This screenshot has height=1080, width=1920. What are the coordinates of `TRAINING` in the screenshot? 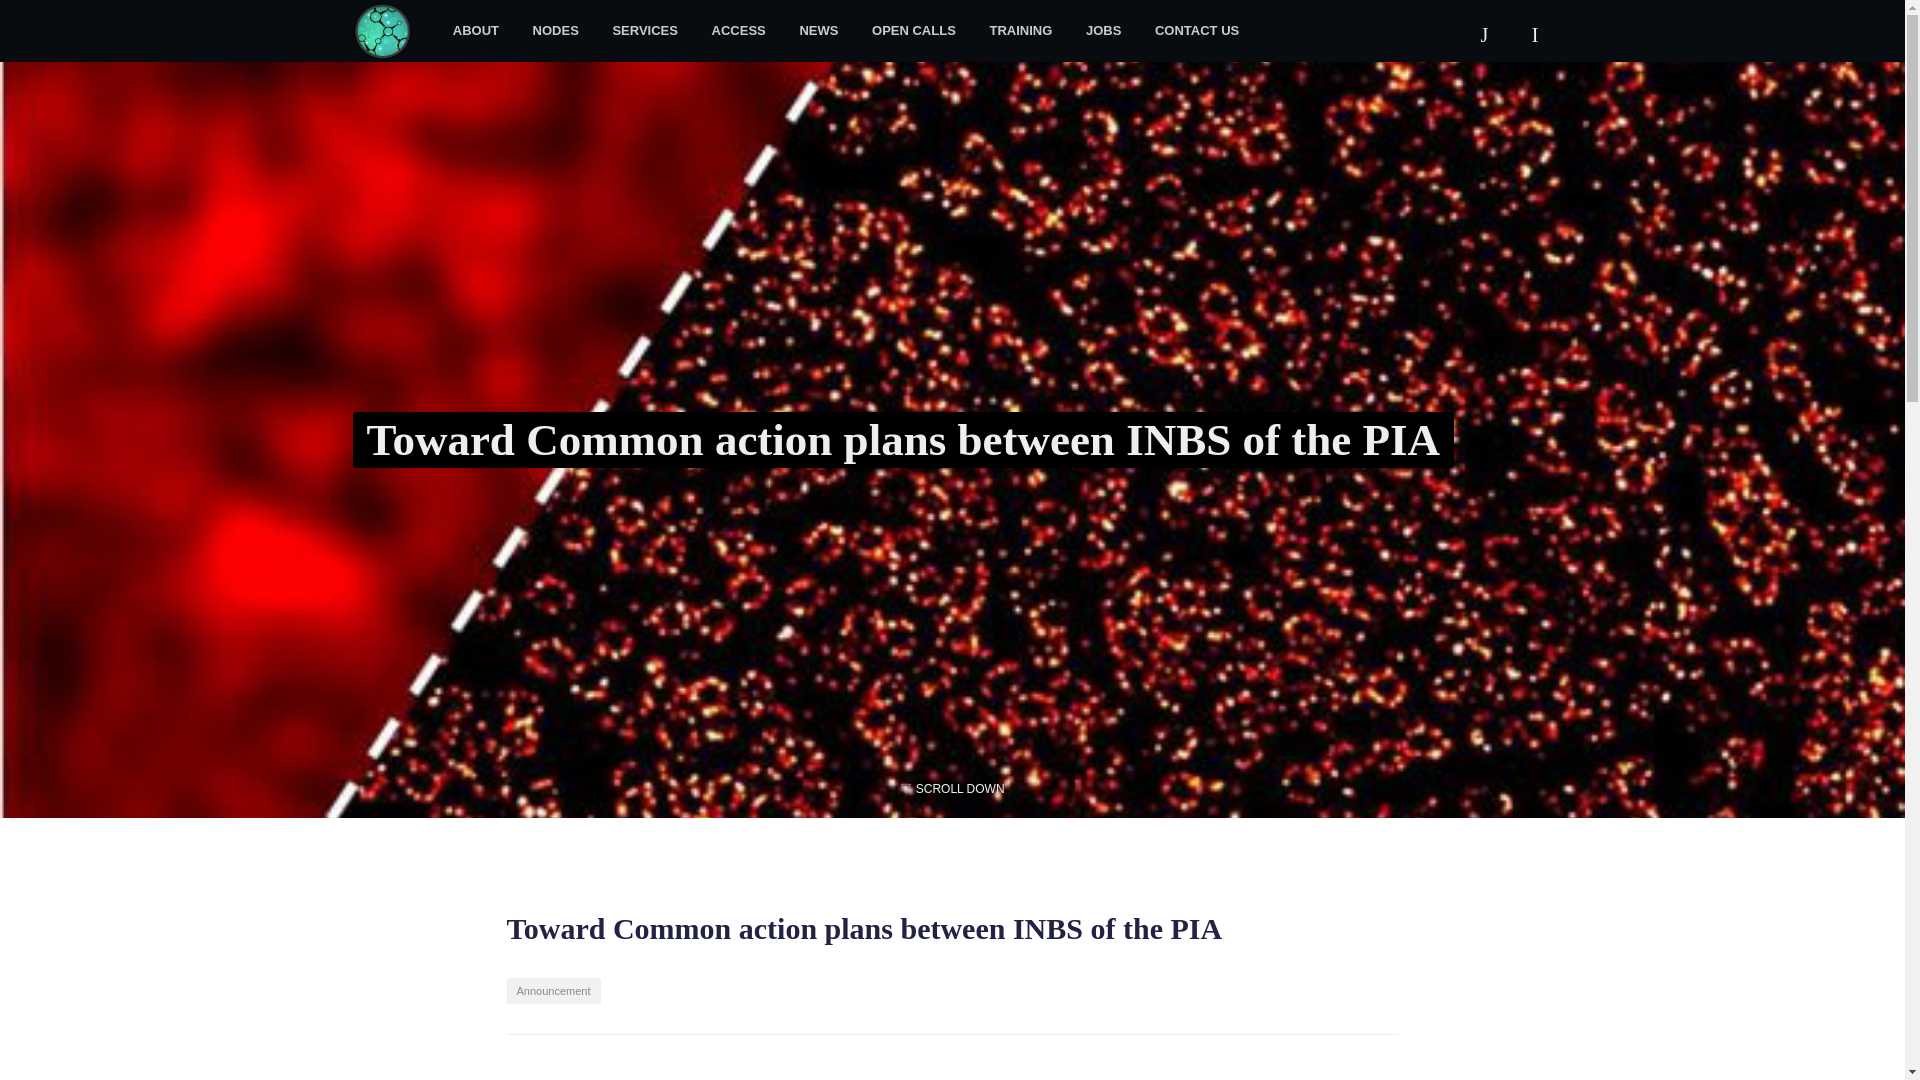 It's located at (1020, 30).